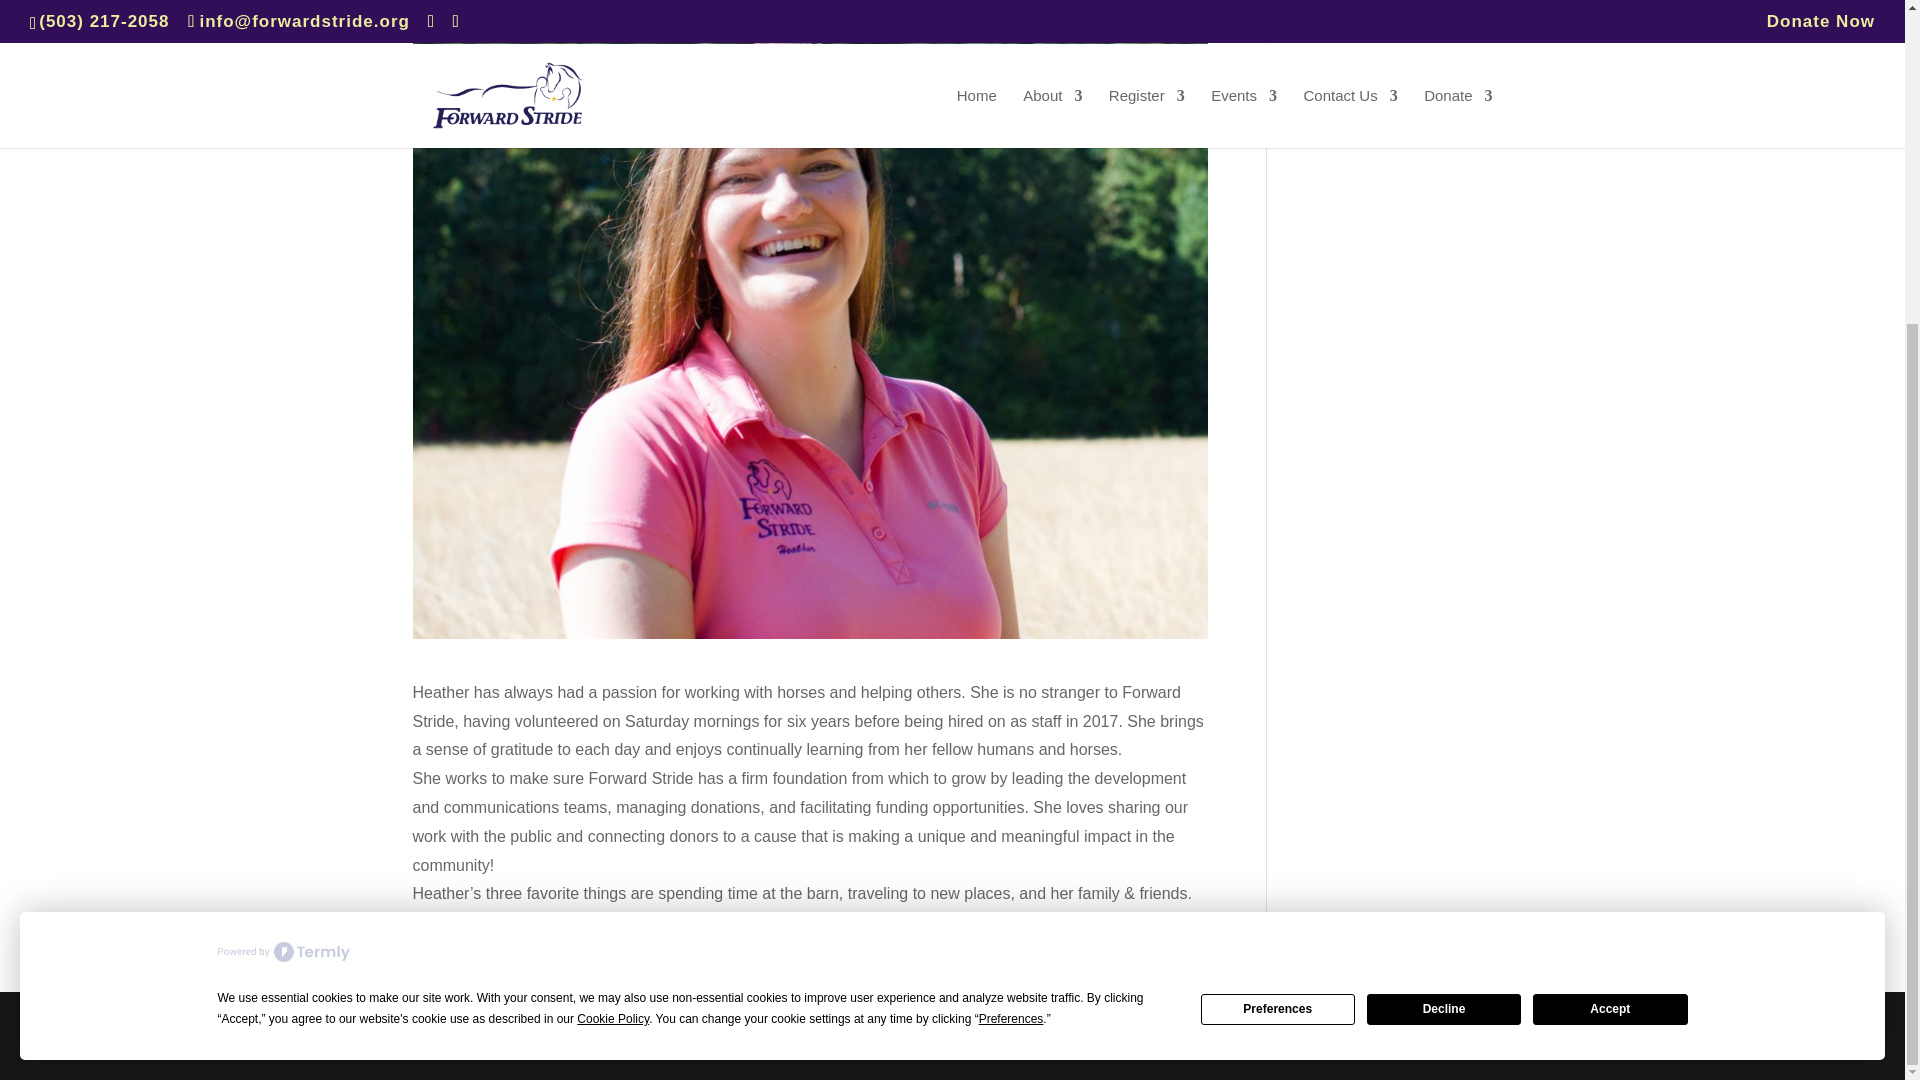 The width and height of the screenshot is (1920, 1080). What do you see at coordinates (1444, 558) in the screenshot?
I see `Decline` at bounding box center [1444, 558].